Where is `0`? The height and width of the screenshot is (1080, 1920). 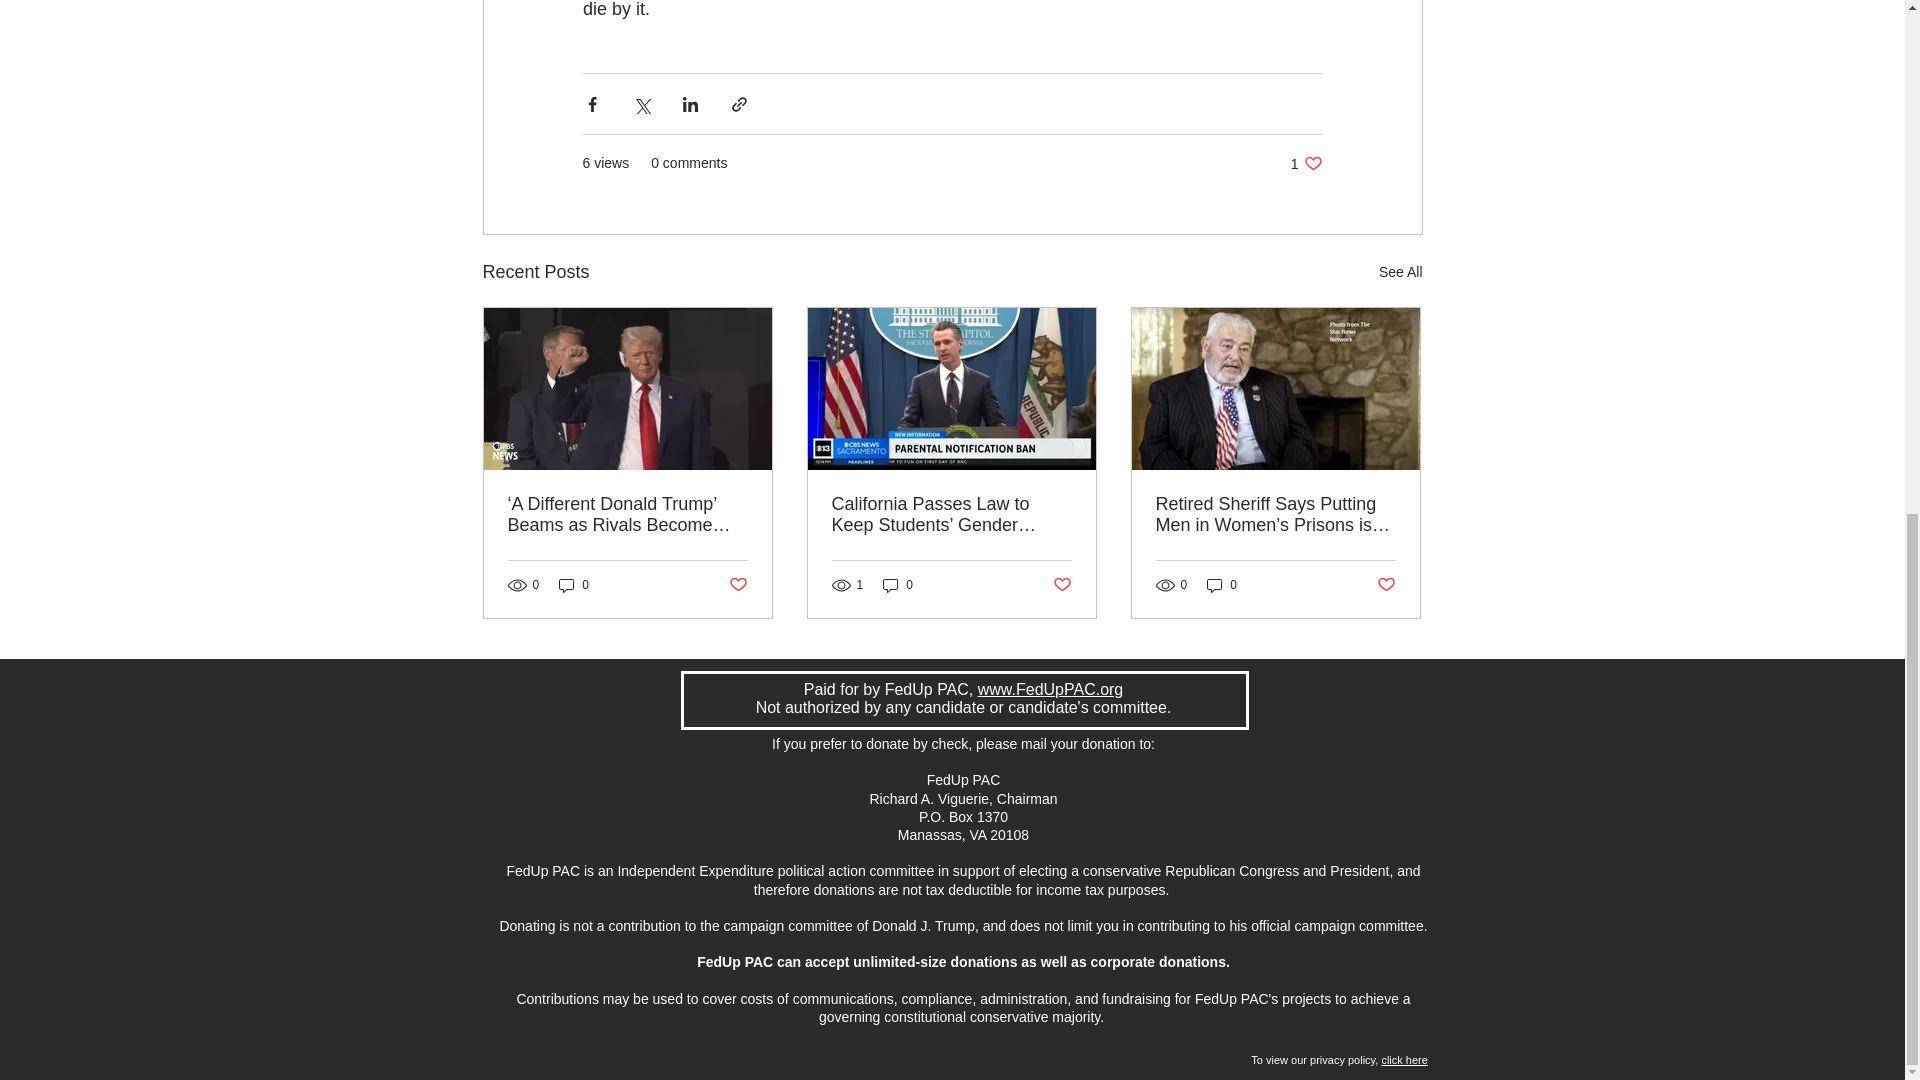 0 is located at coordinates (1306, 163).